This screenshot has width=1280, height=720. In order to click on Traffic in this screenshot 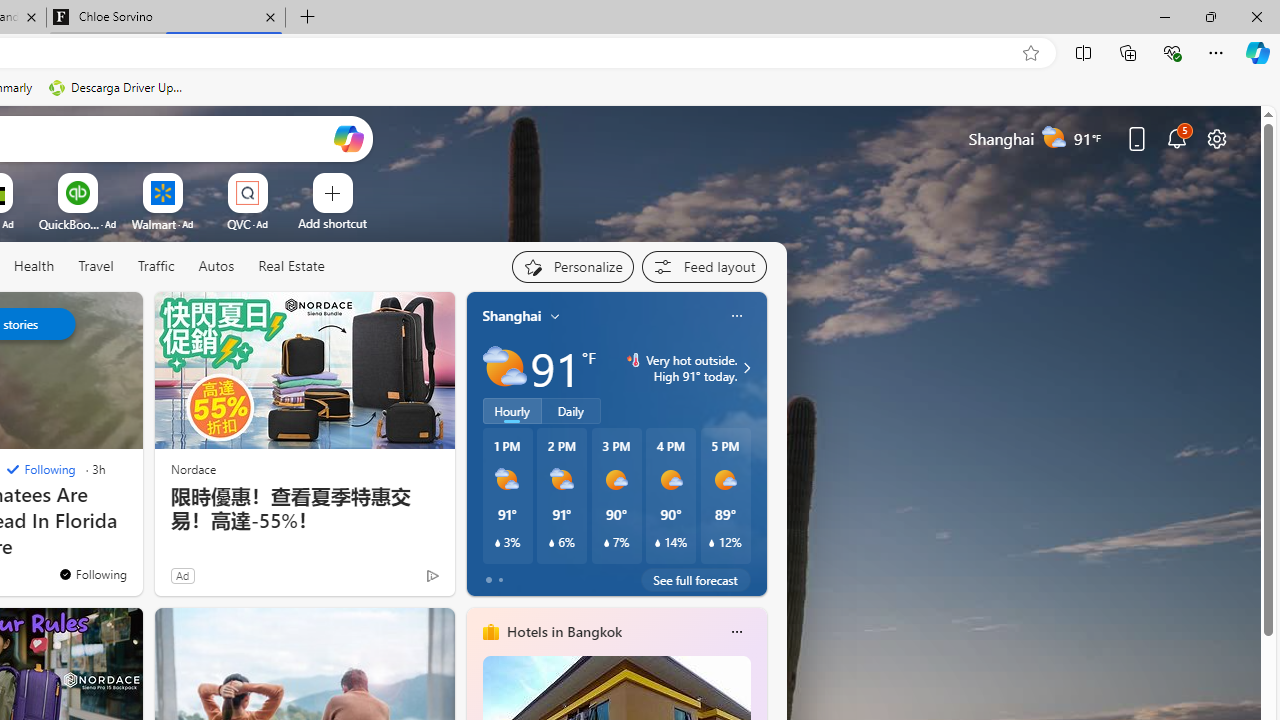, I will do `click(155, 266)`.